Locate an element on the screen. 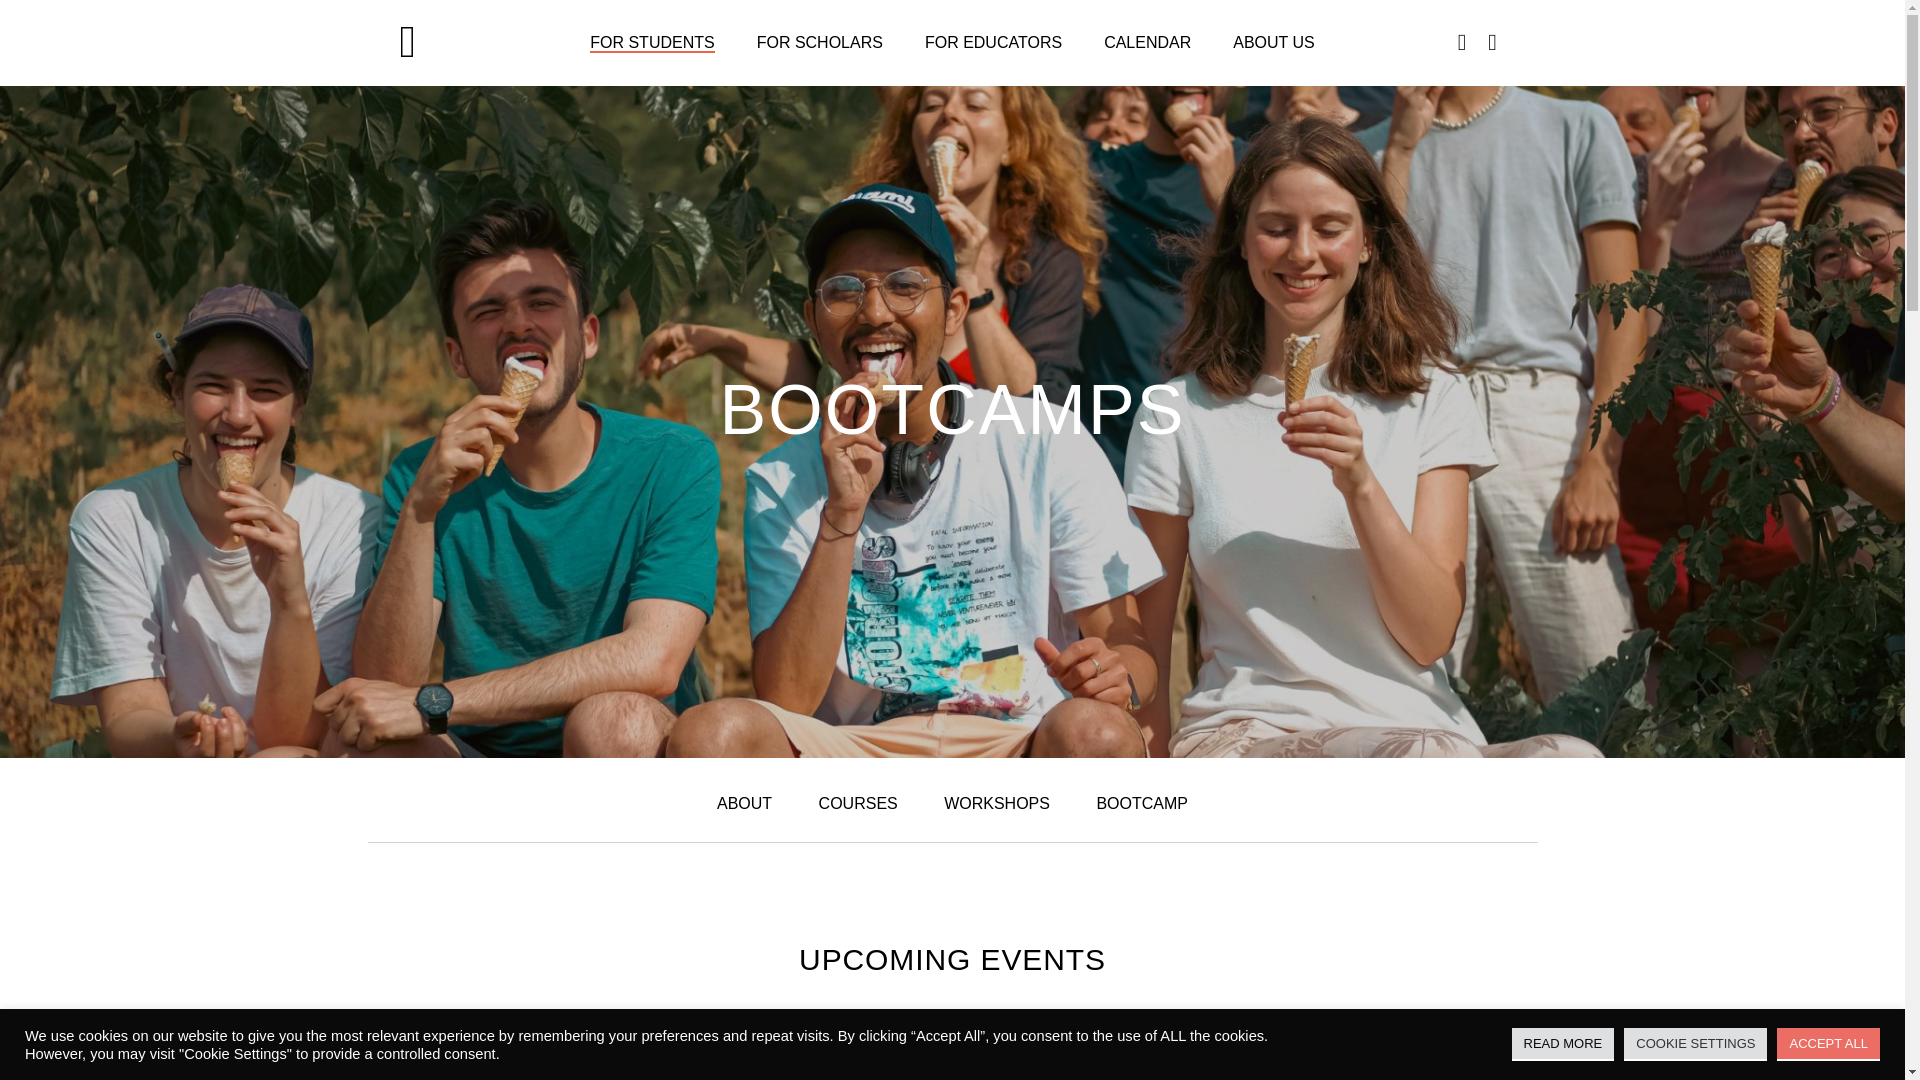 This screenshot has width=1920, height=1080. CALENDAR is located at coordinates (1147, 42).